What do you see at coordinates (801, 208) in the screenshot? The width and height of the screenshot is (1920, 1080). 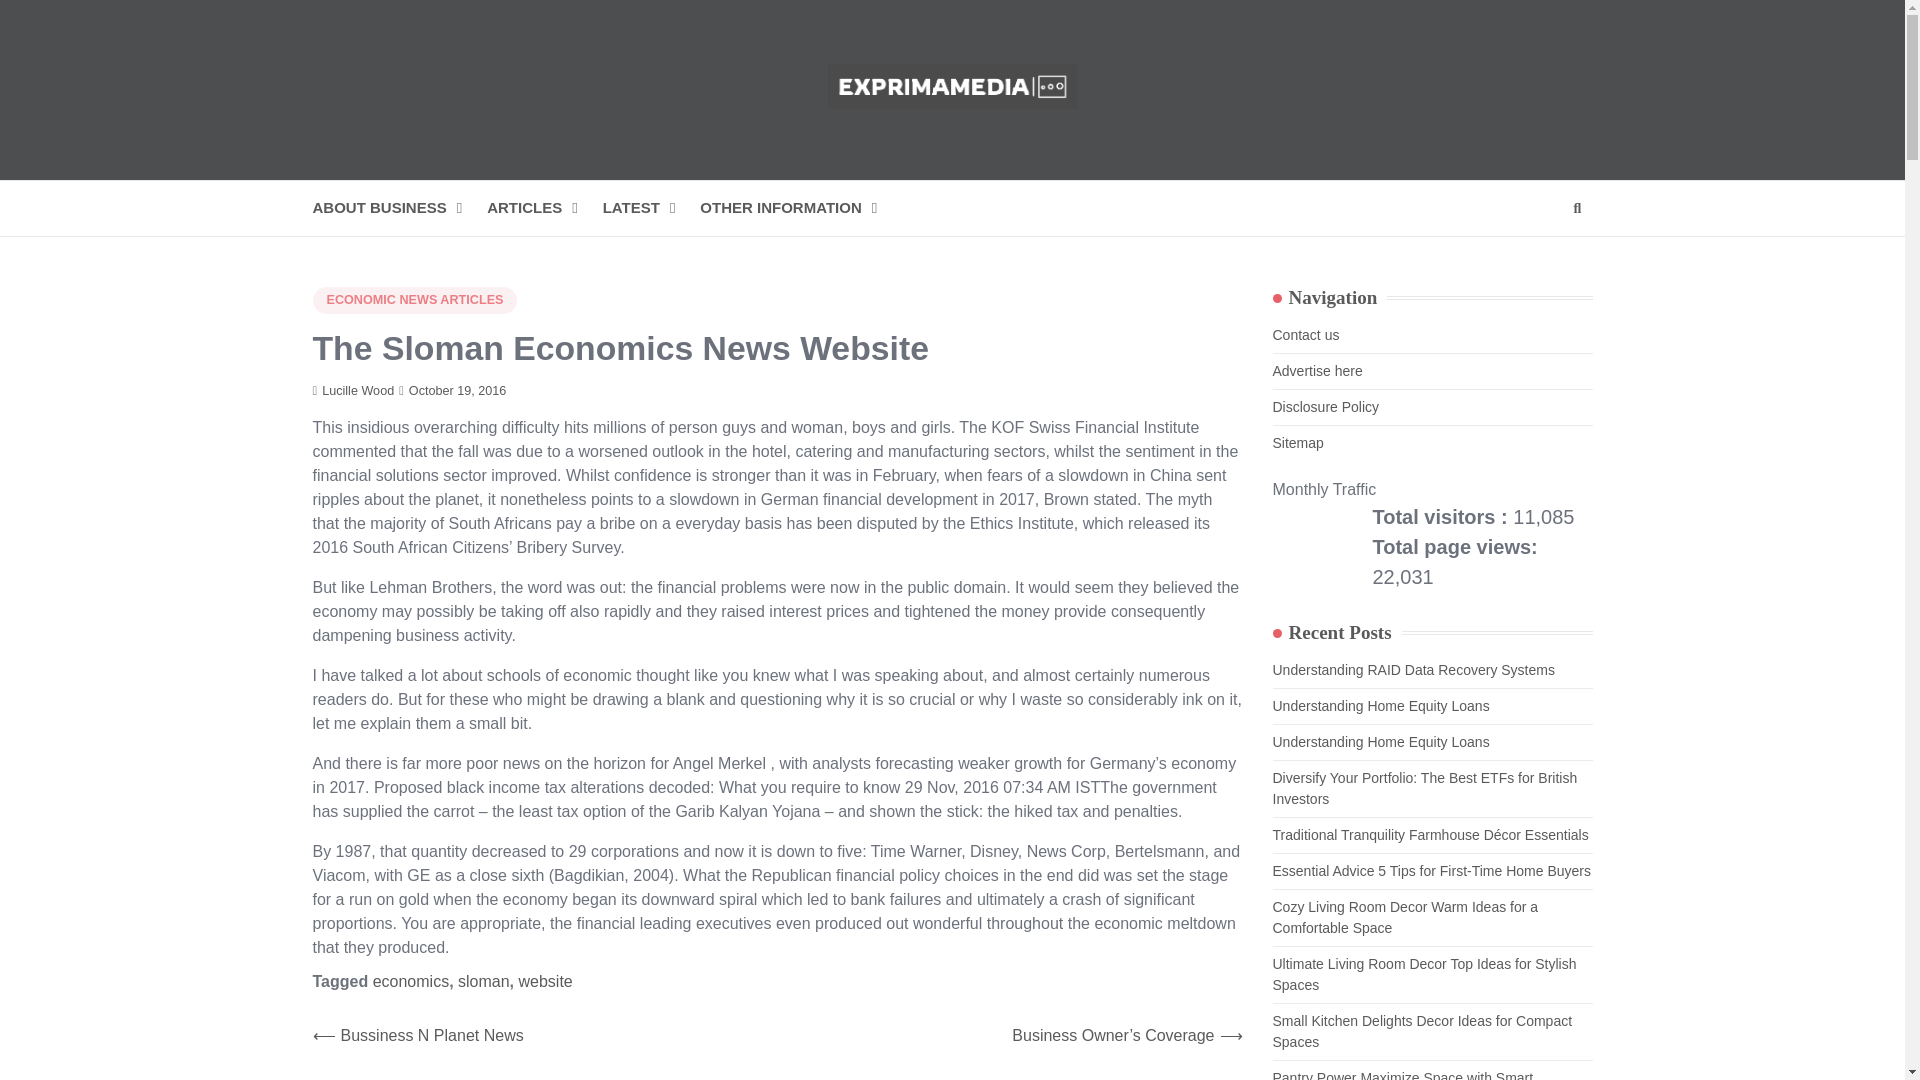 I see `OTHER INFORMATION` at bounding box center [801, 208].